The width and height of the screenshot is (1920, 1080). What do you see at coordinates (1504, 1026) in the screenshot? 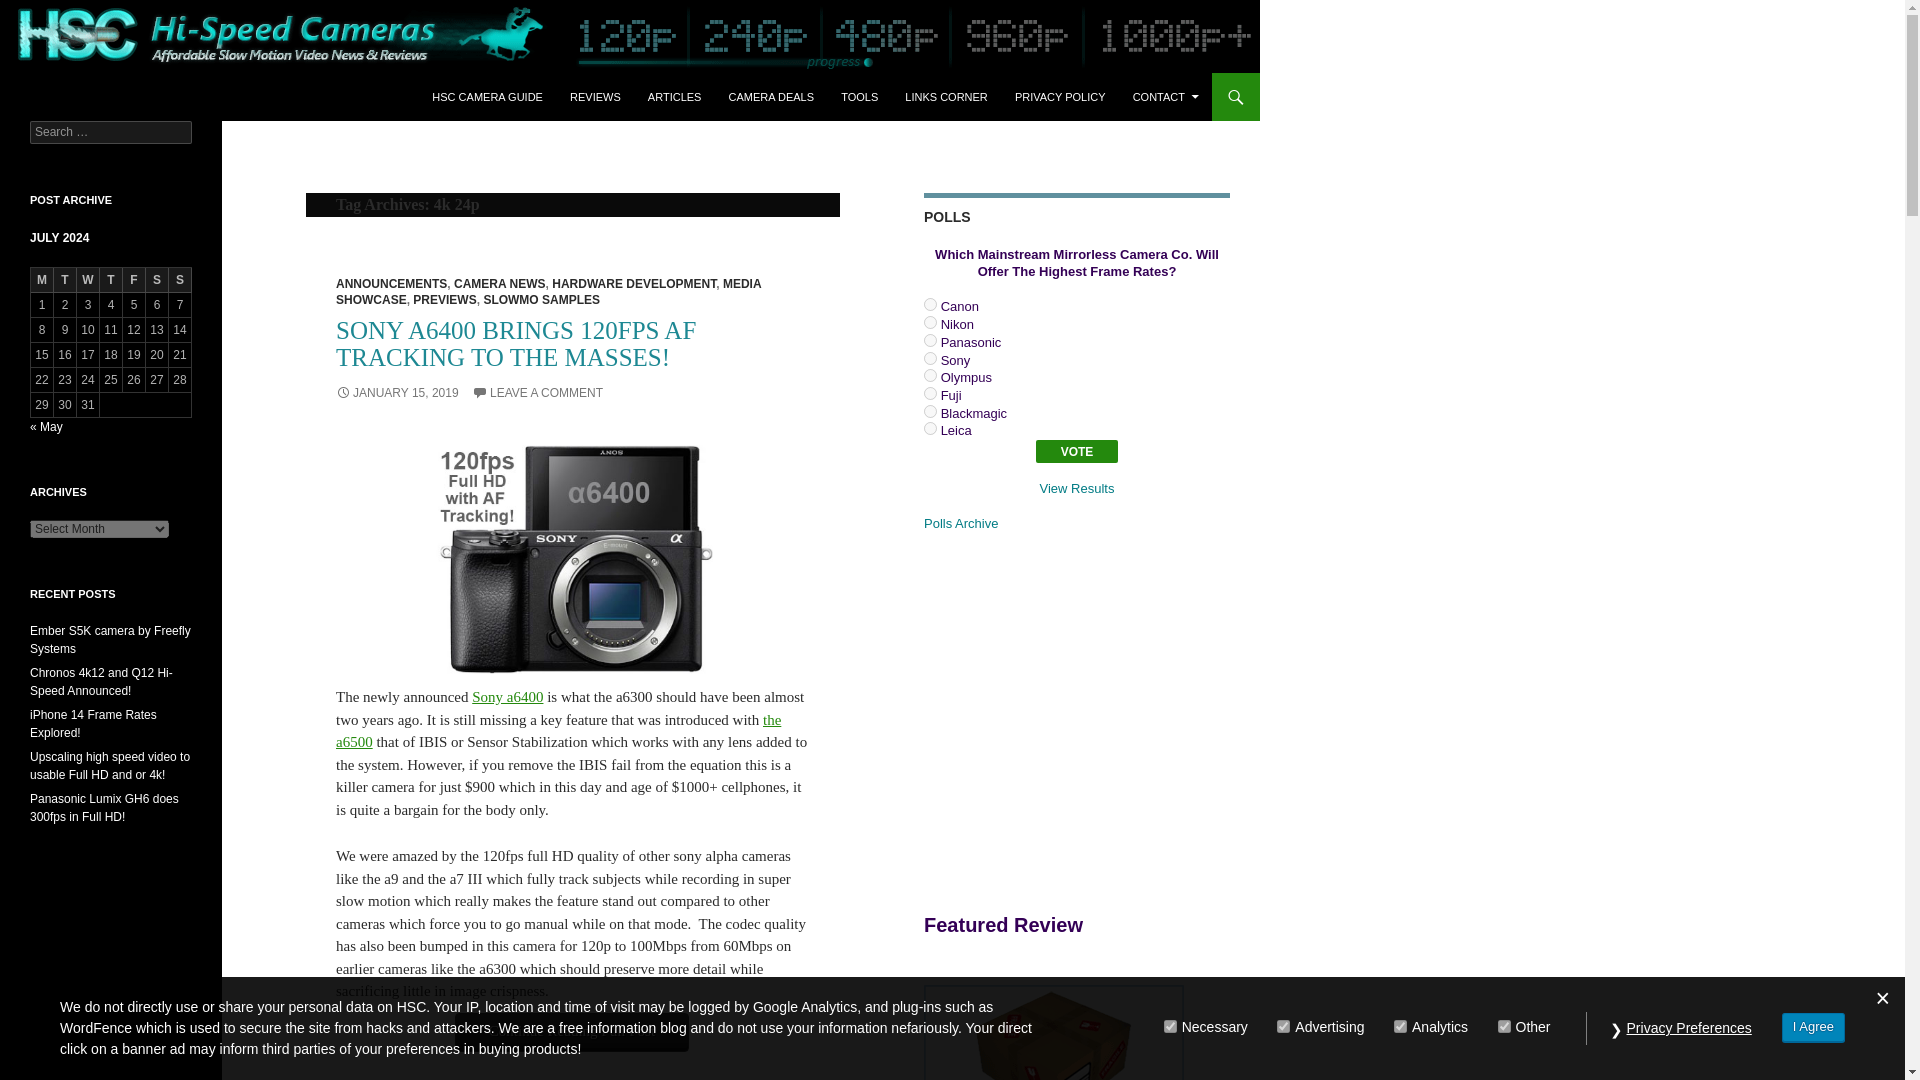
I see `Other` at bounding box center [1504, 1026].